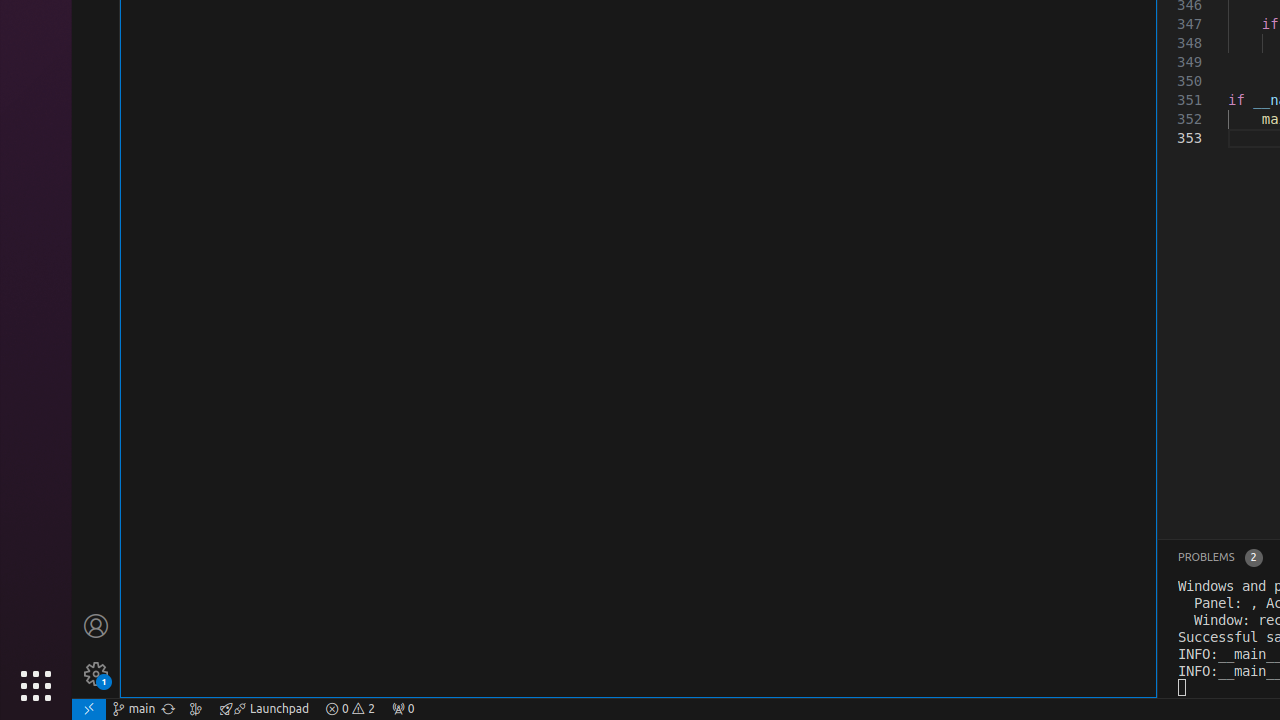 Image resolution: width=1280 pixels, height=720 pixels. I want to click on remote, so click(89, 709).